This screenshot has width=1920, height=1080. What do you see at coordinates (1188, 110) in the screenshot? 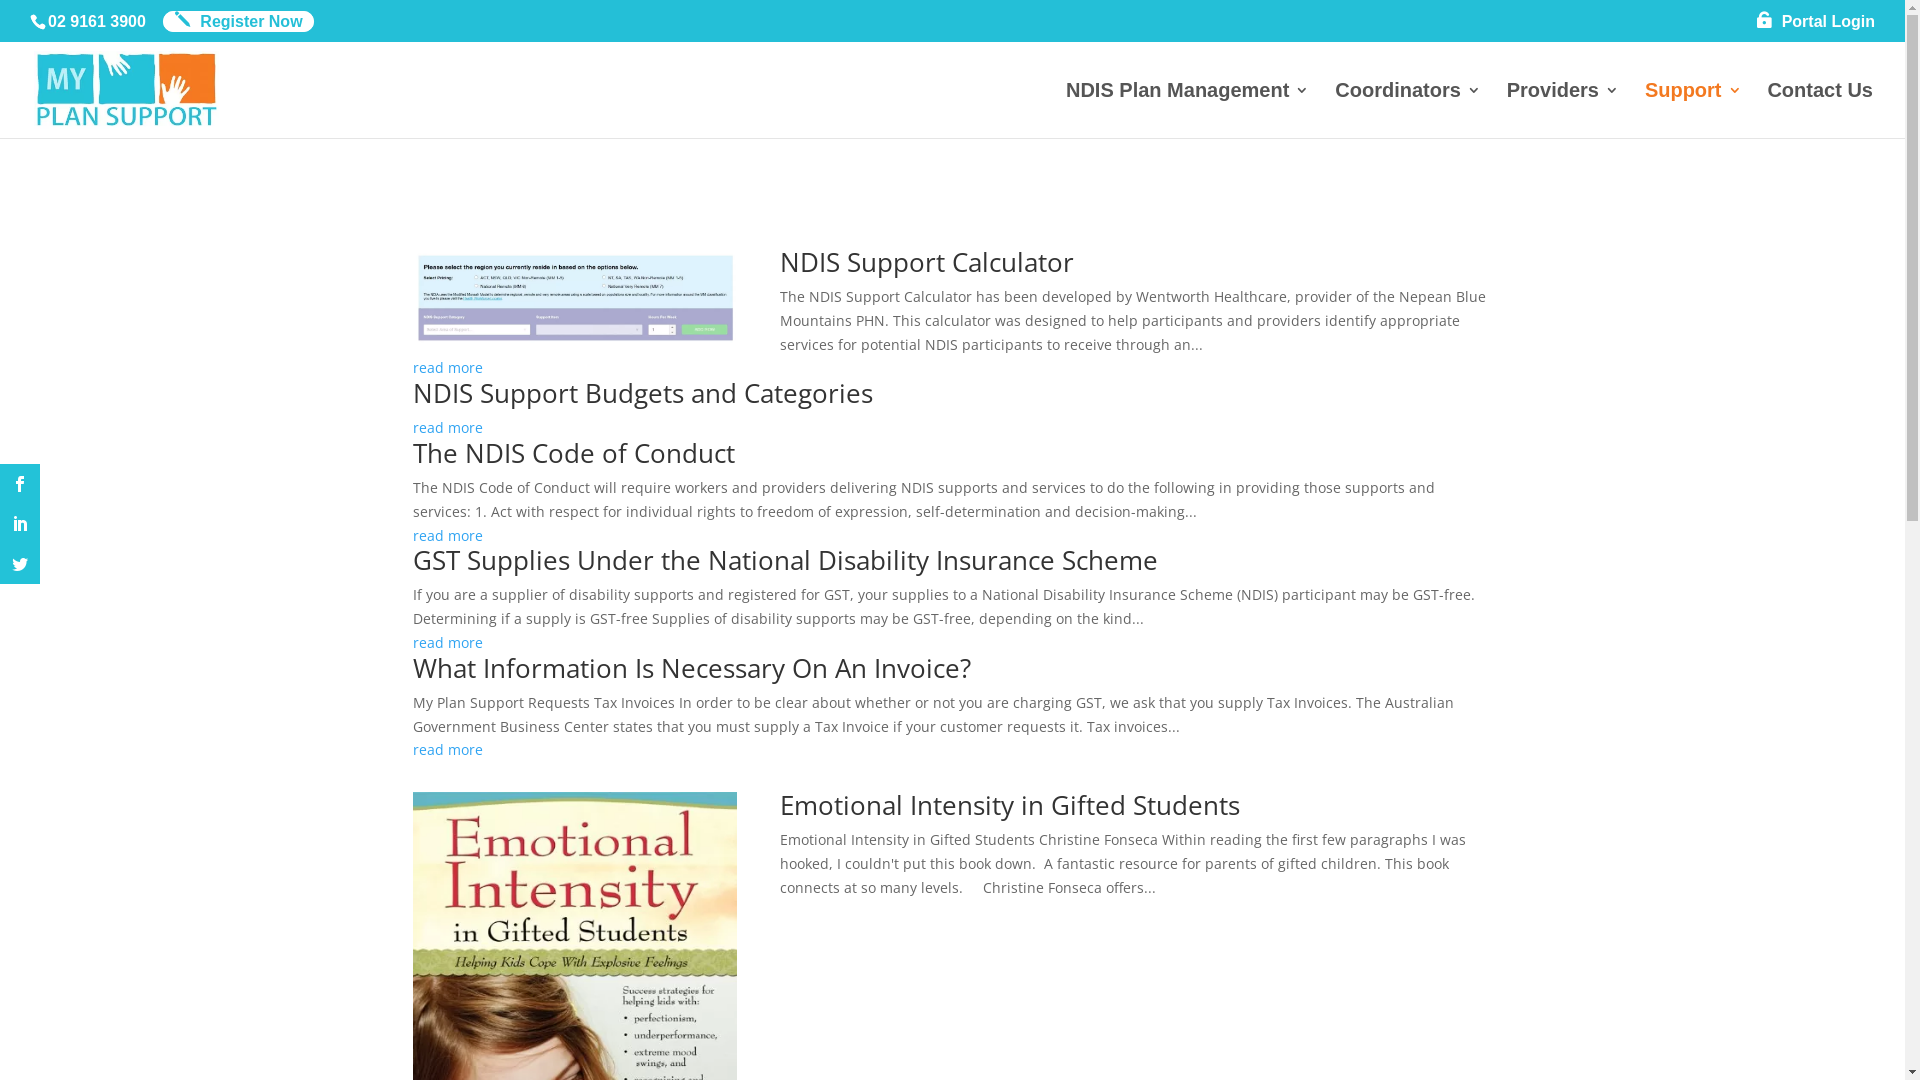
I see `NDIS Plan Management` at bounding box center [1188, 110].